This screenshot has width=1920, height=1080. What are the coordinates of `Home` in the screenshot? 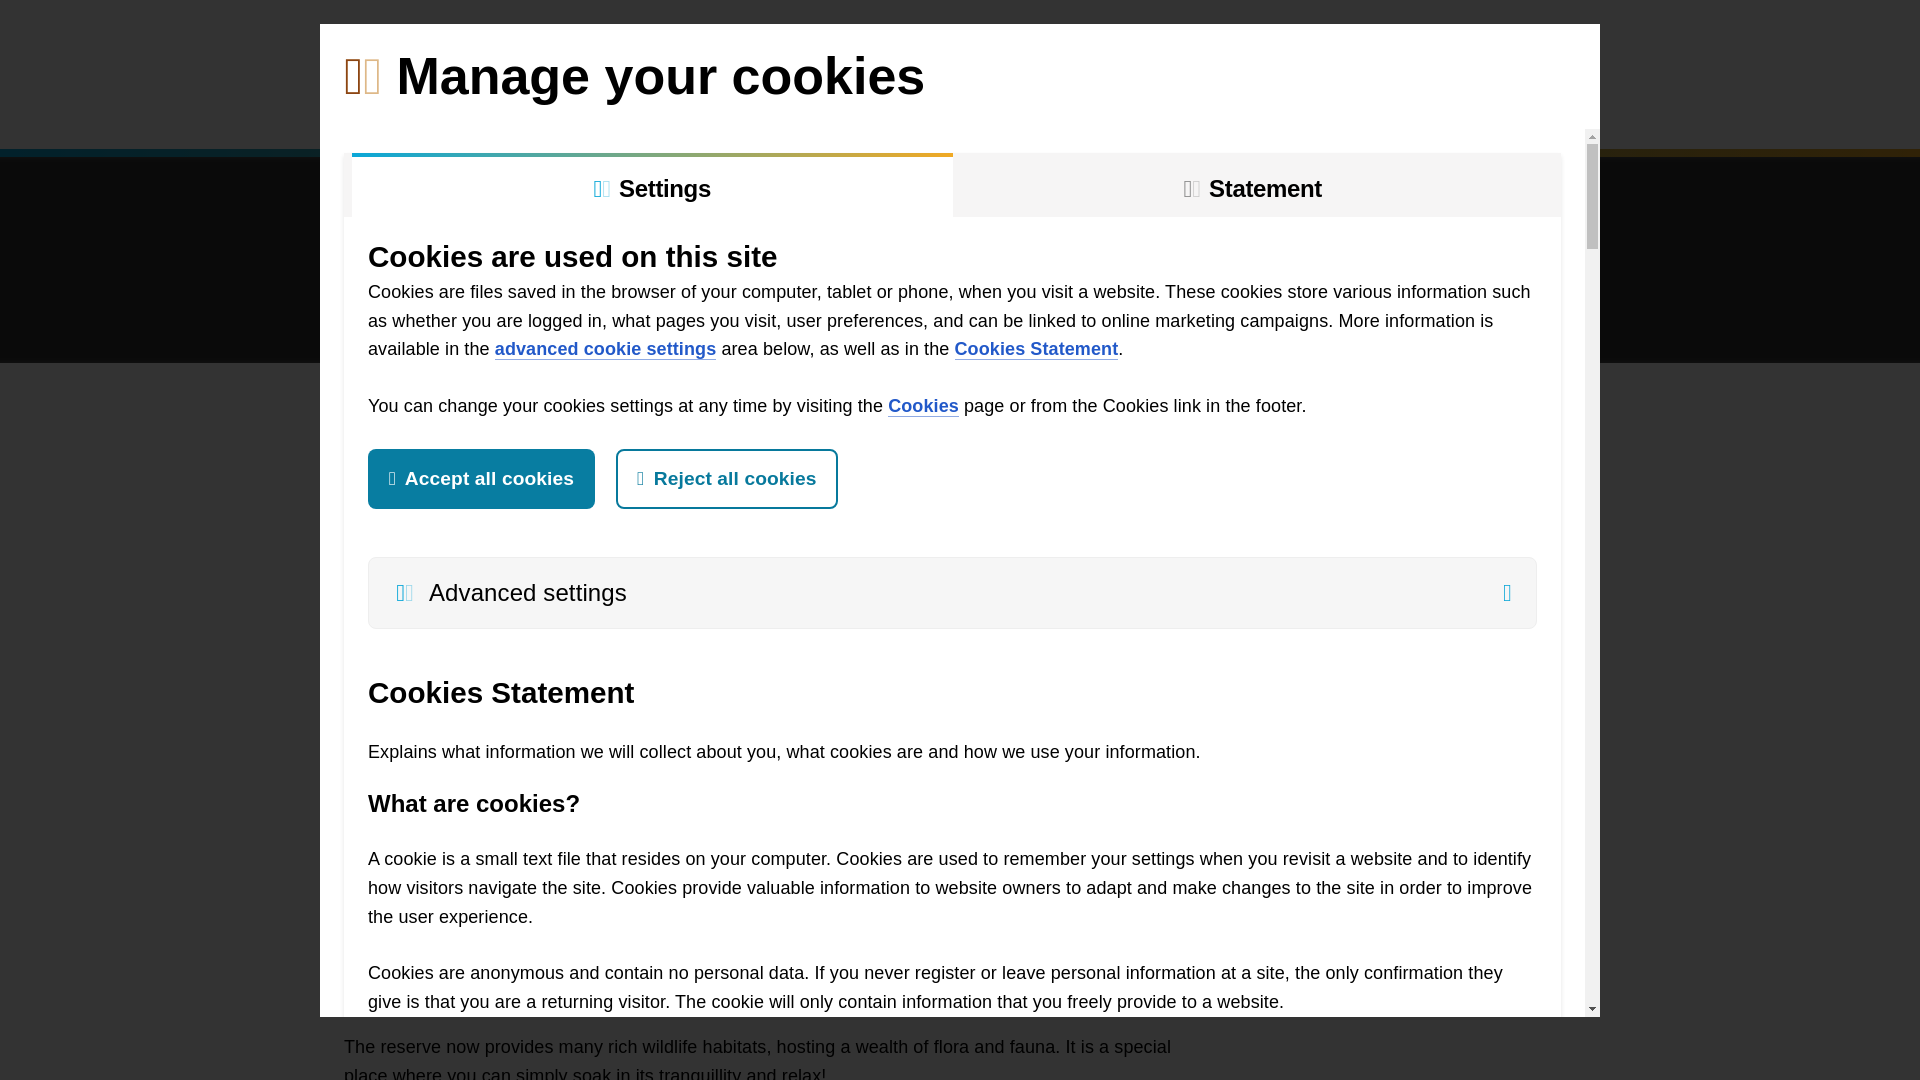 It's located at (374, 110).